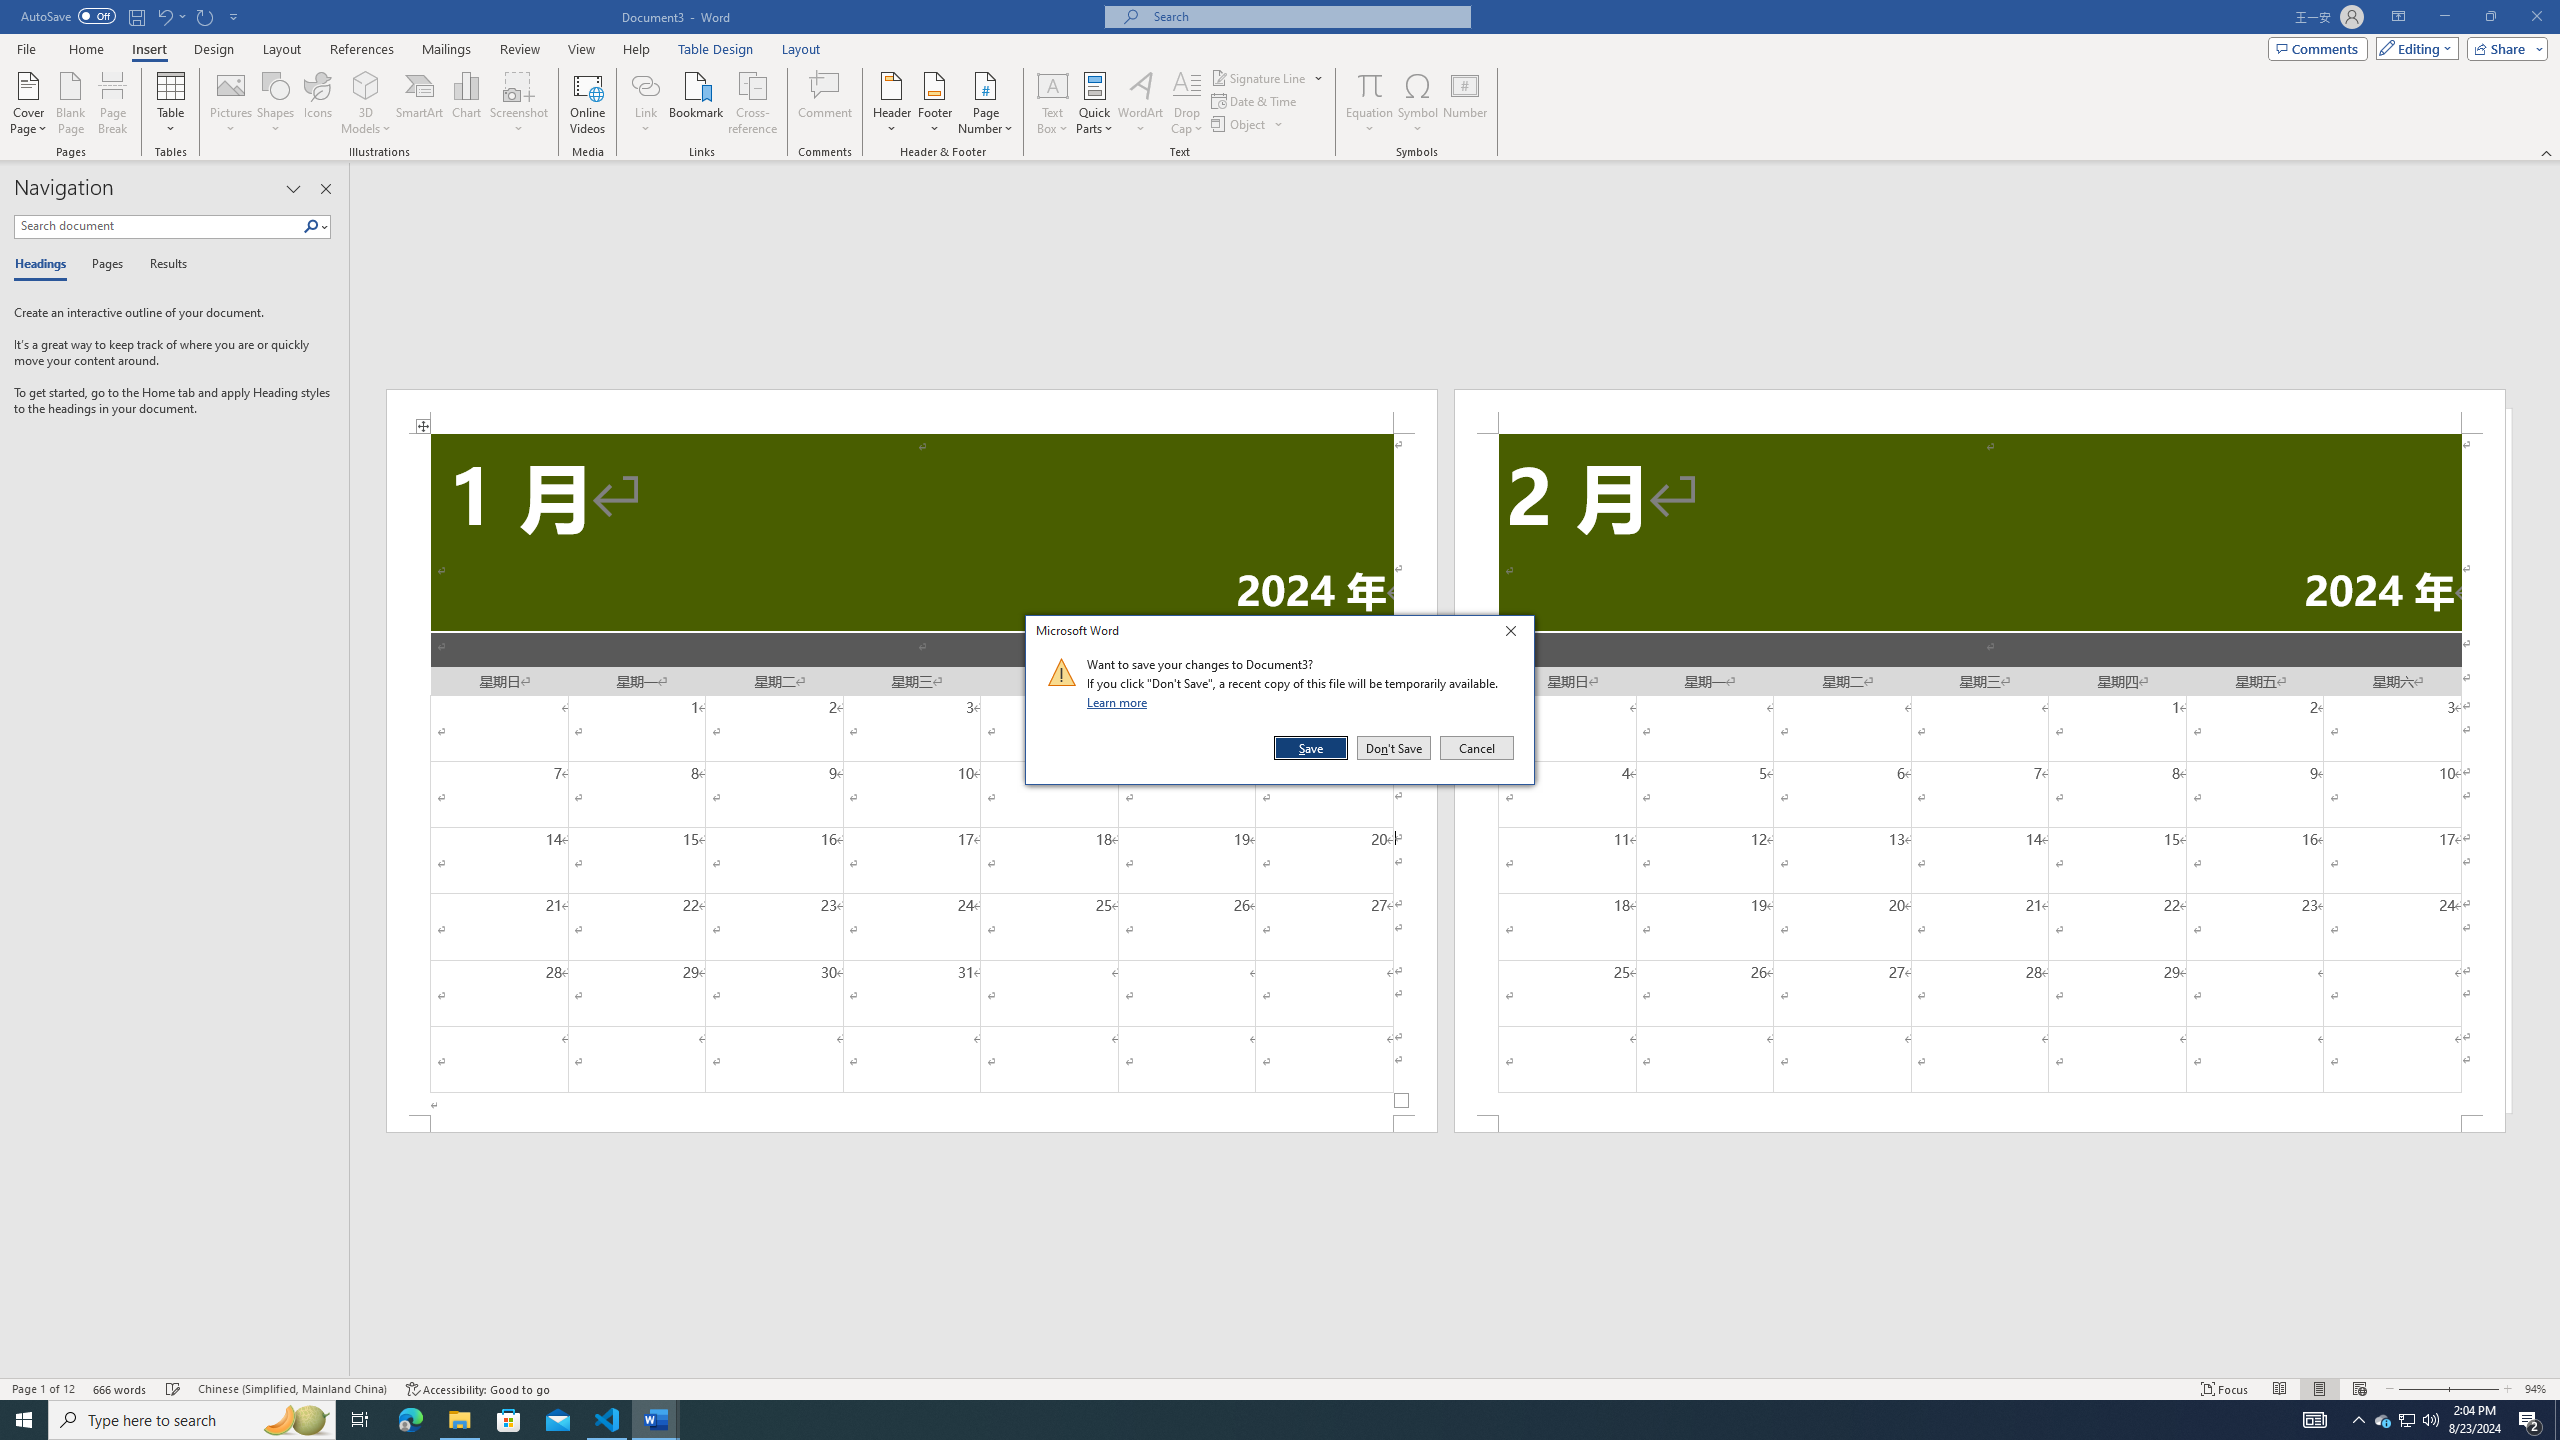 The width and height of the screenshot is (2560, 1440). I want to click on Running applications, so click(1262, 1420).